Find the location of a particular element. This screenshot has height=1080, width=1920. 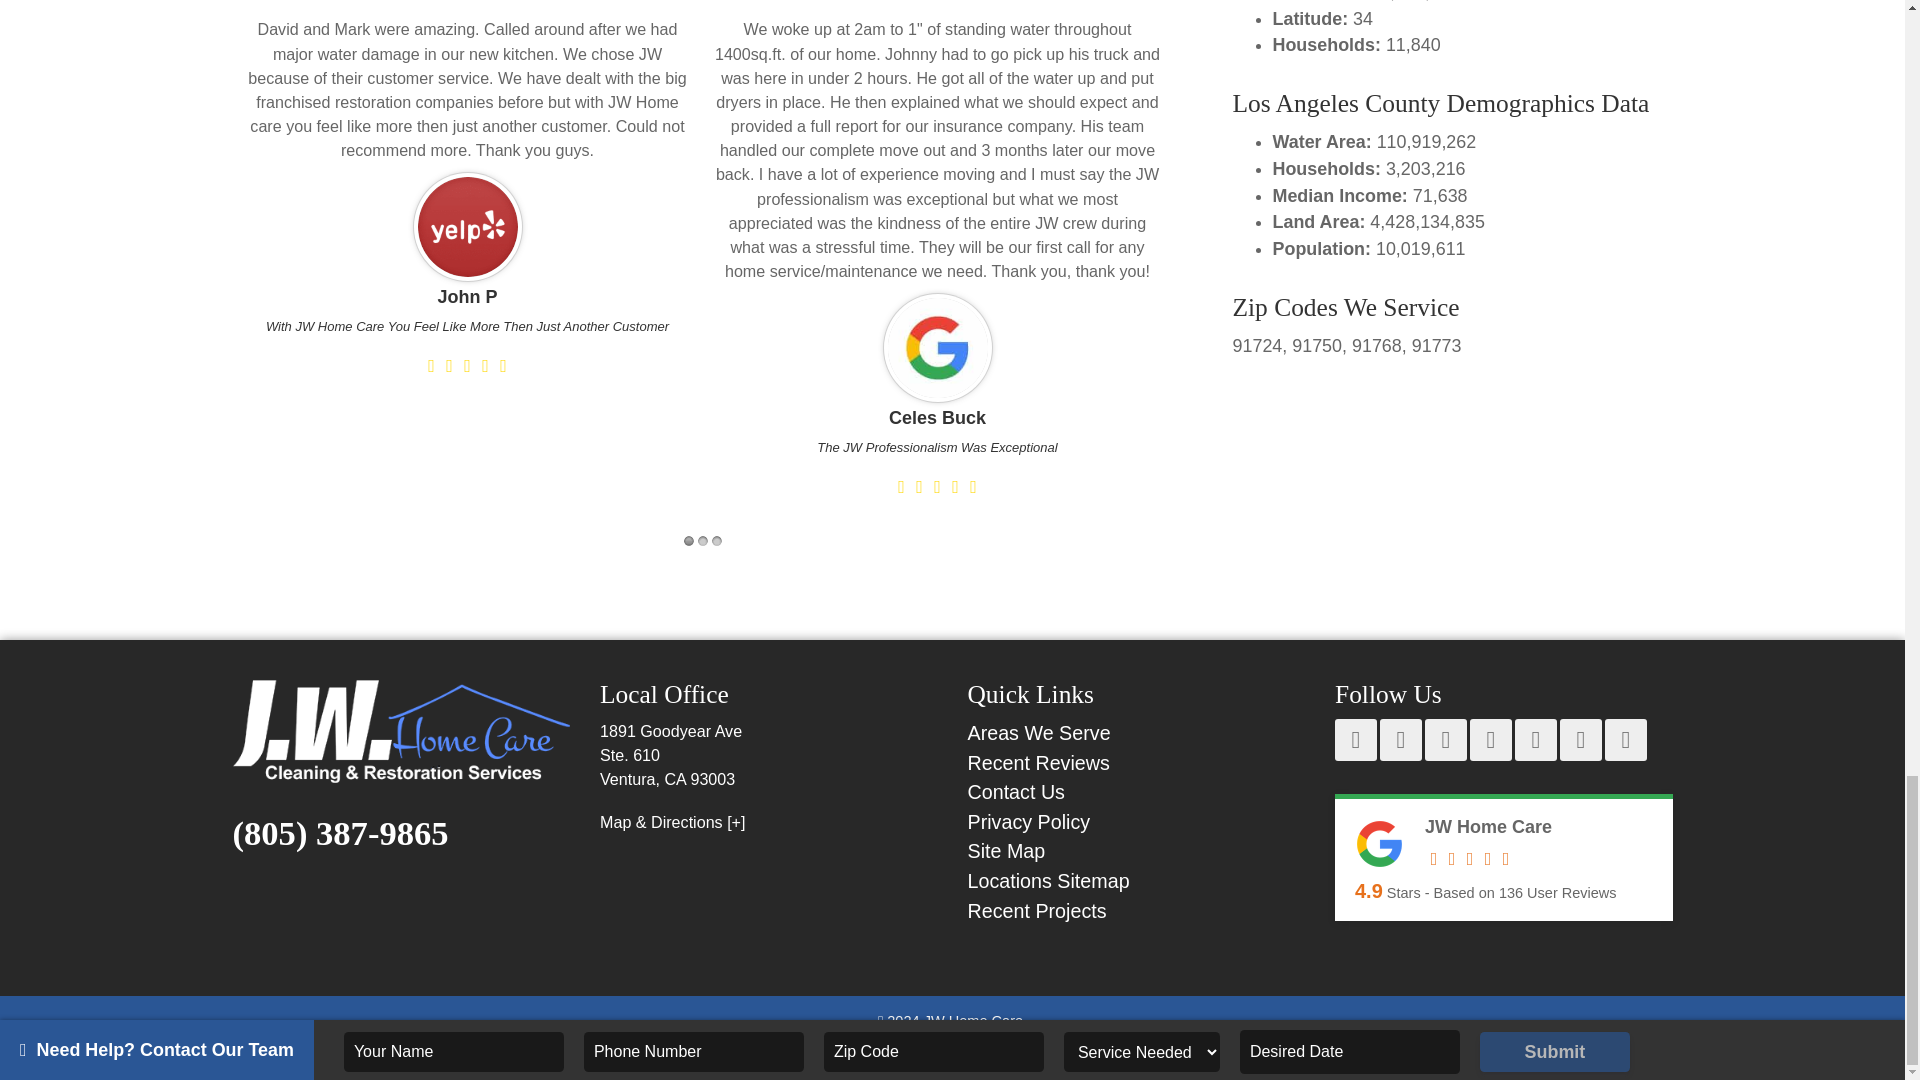

LinkedIn is located at coordinates (1580, 740).